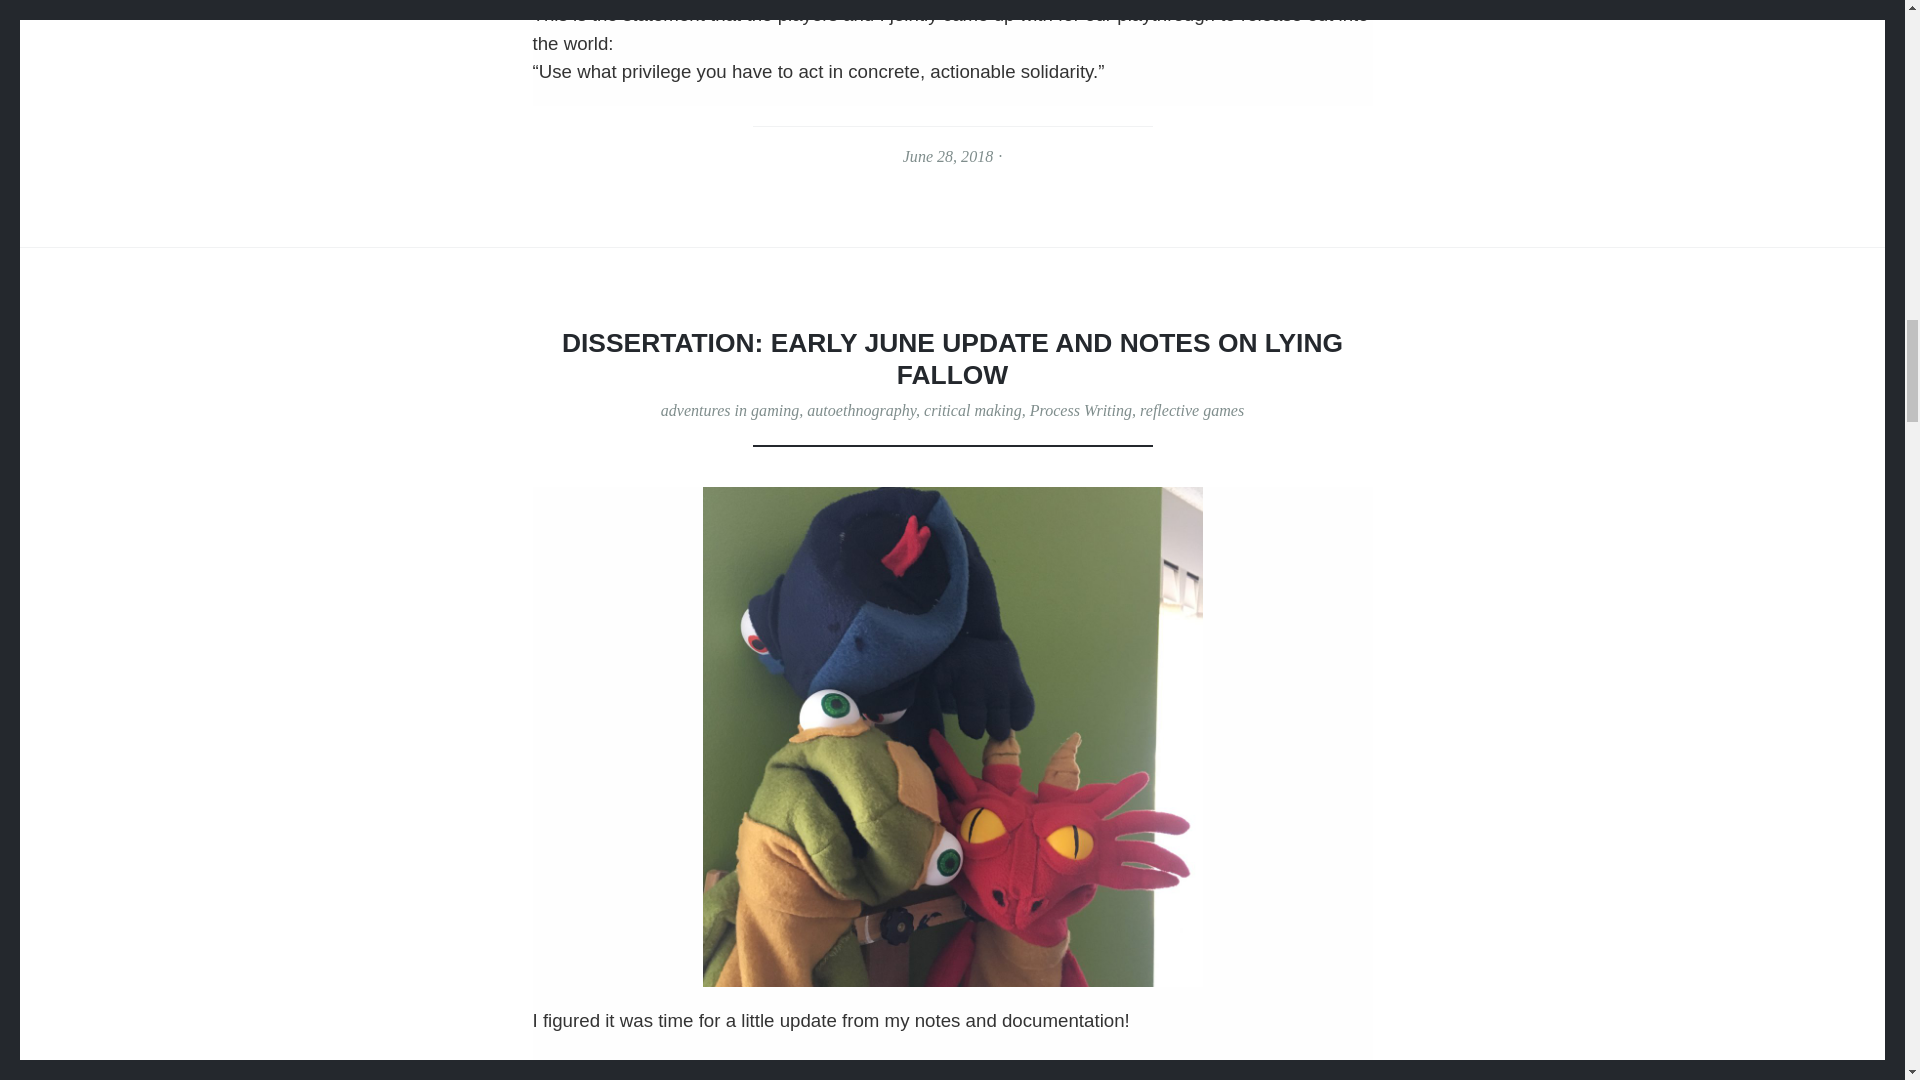 The width and height of the screenshot is (1920, 1080). Describe the element at coordinates (860, 410) in the screenshot. I see `autoethnography` at that location.